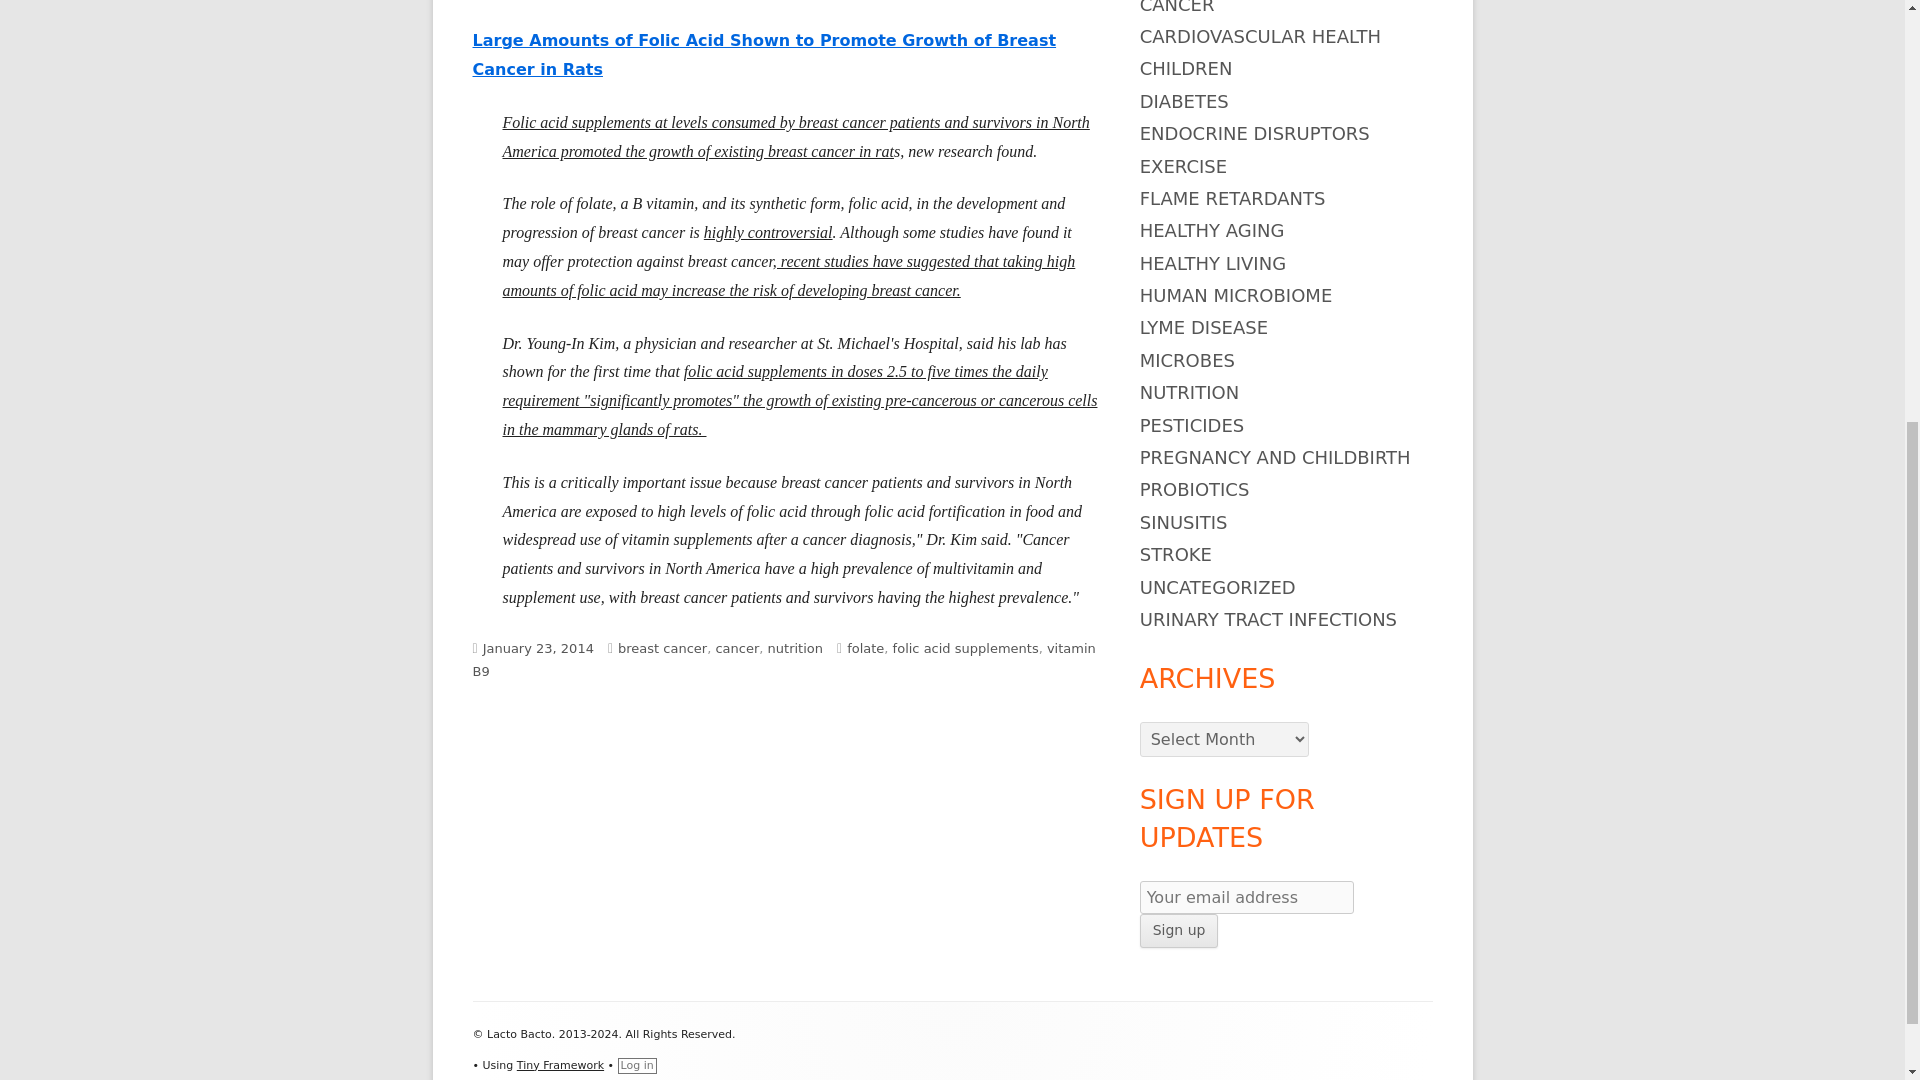  Describe the element at coordinates (538, 648) in the screenshot. I see `January 23, 2014` at that location.